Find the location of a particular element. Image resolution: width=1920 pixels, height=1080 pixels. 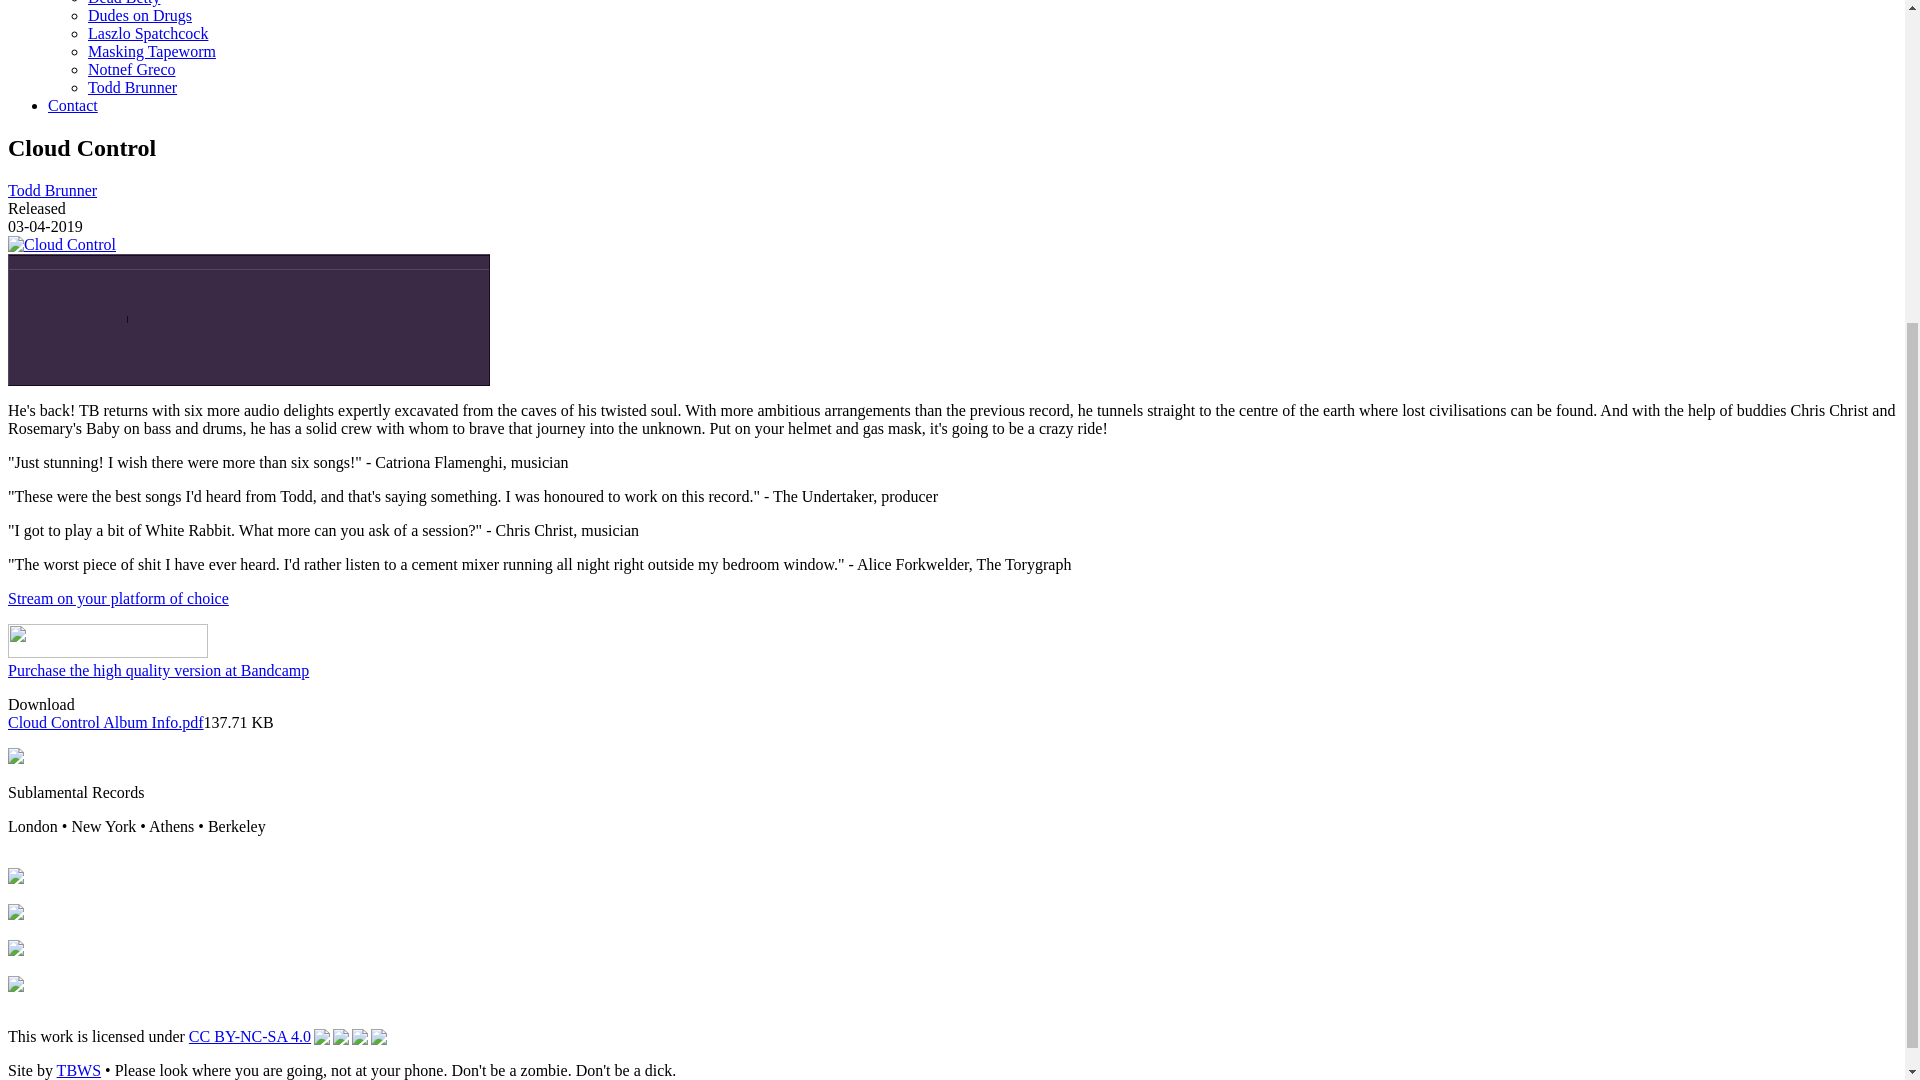

Notnef Greco is located at coordinates (132, 68).